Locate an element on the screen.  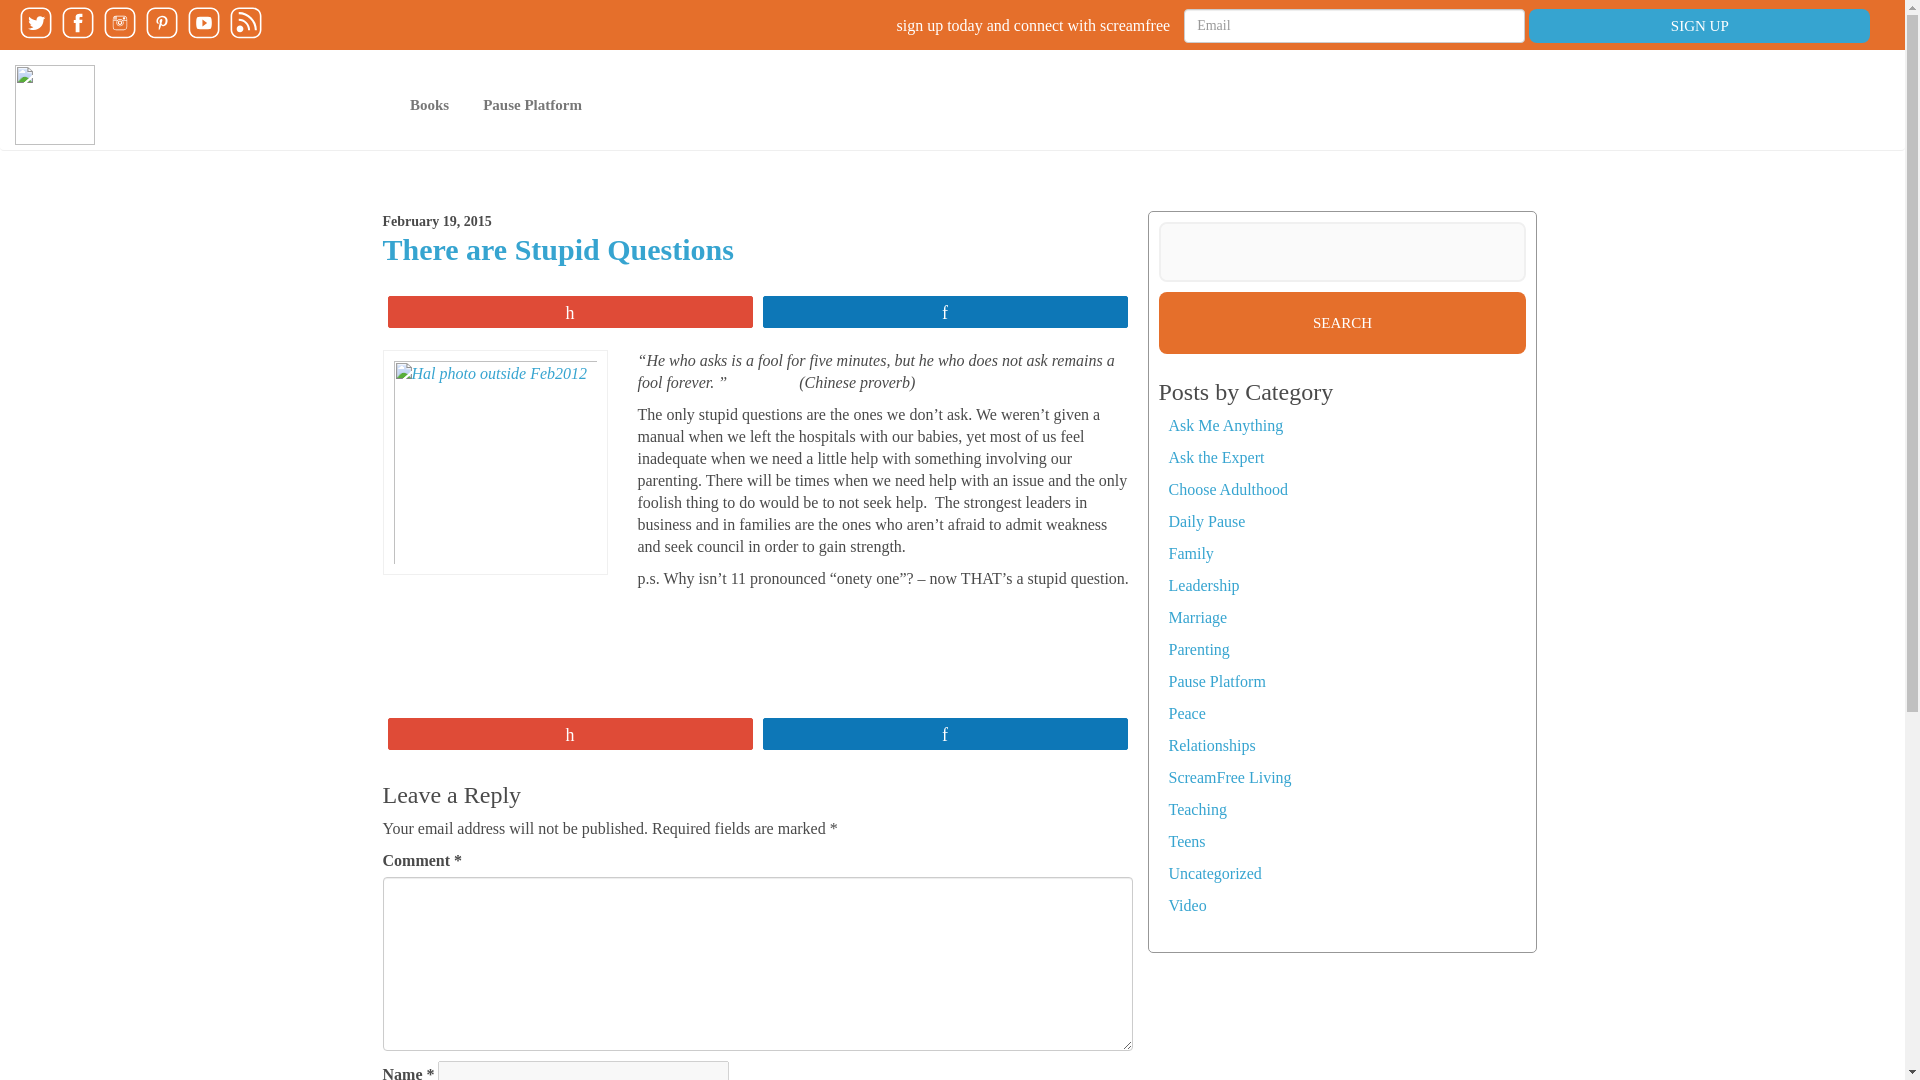
Daily Pause is located at coordinates (1206, 522).